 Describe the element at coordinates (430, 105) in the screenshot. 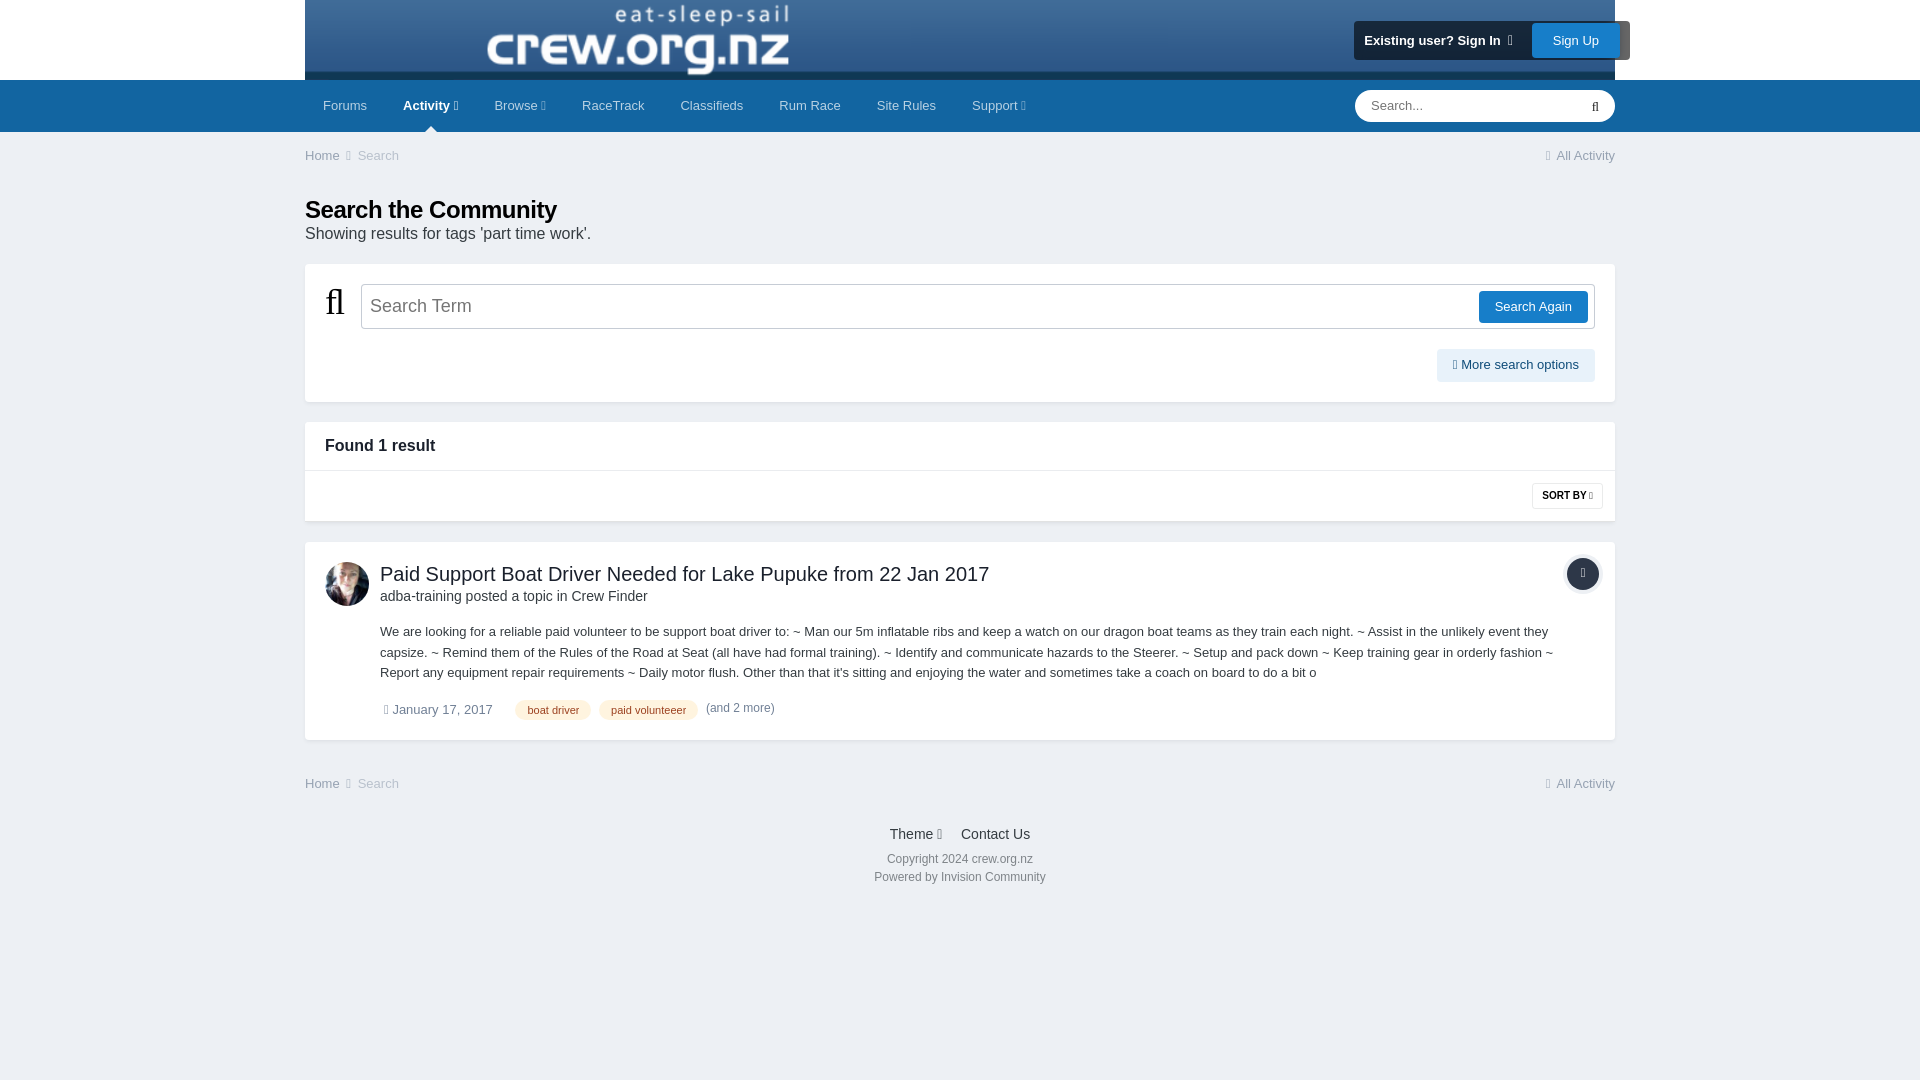

I see `Activity` at that location.